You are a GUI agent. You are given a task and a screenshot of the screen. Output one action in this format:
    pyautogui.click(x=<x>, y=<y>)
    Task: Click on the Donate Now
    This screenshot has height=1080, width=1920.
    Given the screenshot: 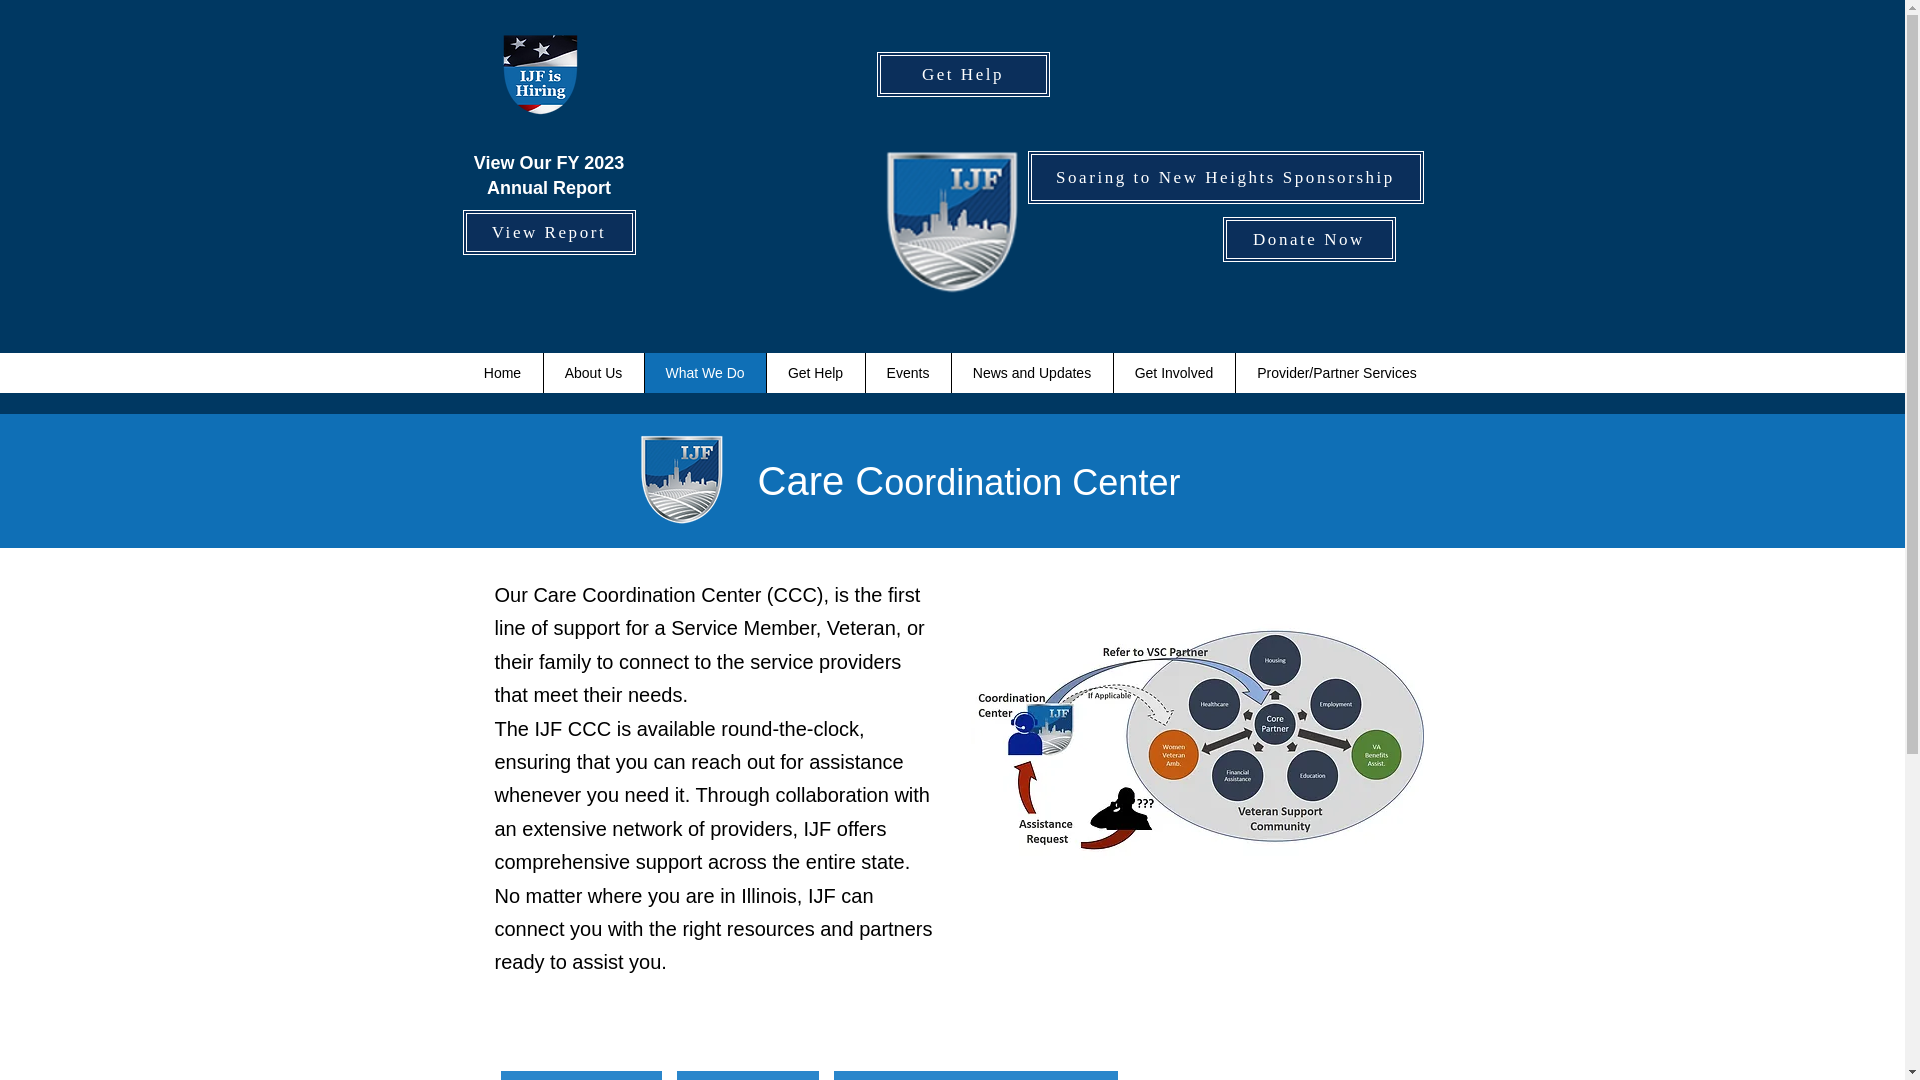 What is the action you would take?
    pyautogui.click(x=1308, y=240)
    